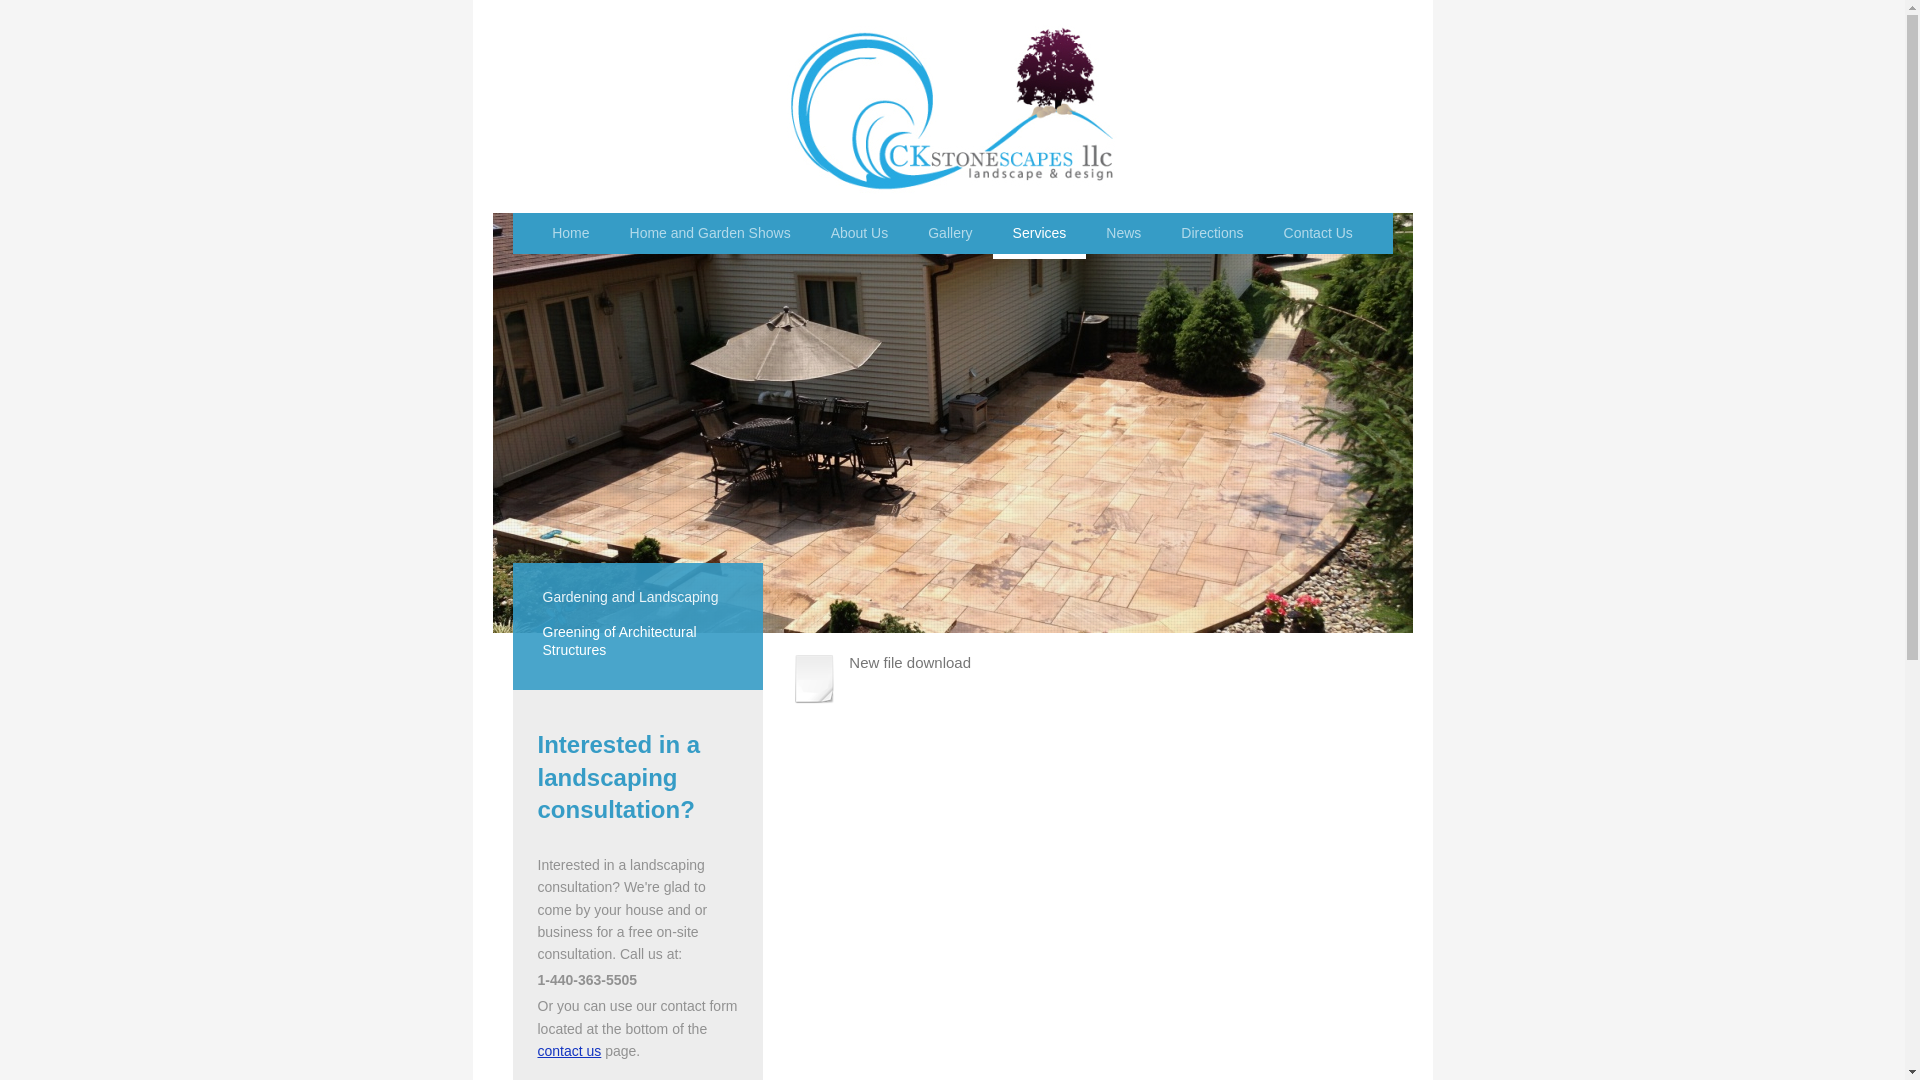 The height and width of the screenshot is (1080, 1920). Describe the element at coordinates (637, 642) in the screenshot. I see `Greening of Architectural Structures` at that location.